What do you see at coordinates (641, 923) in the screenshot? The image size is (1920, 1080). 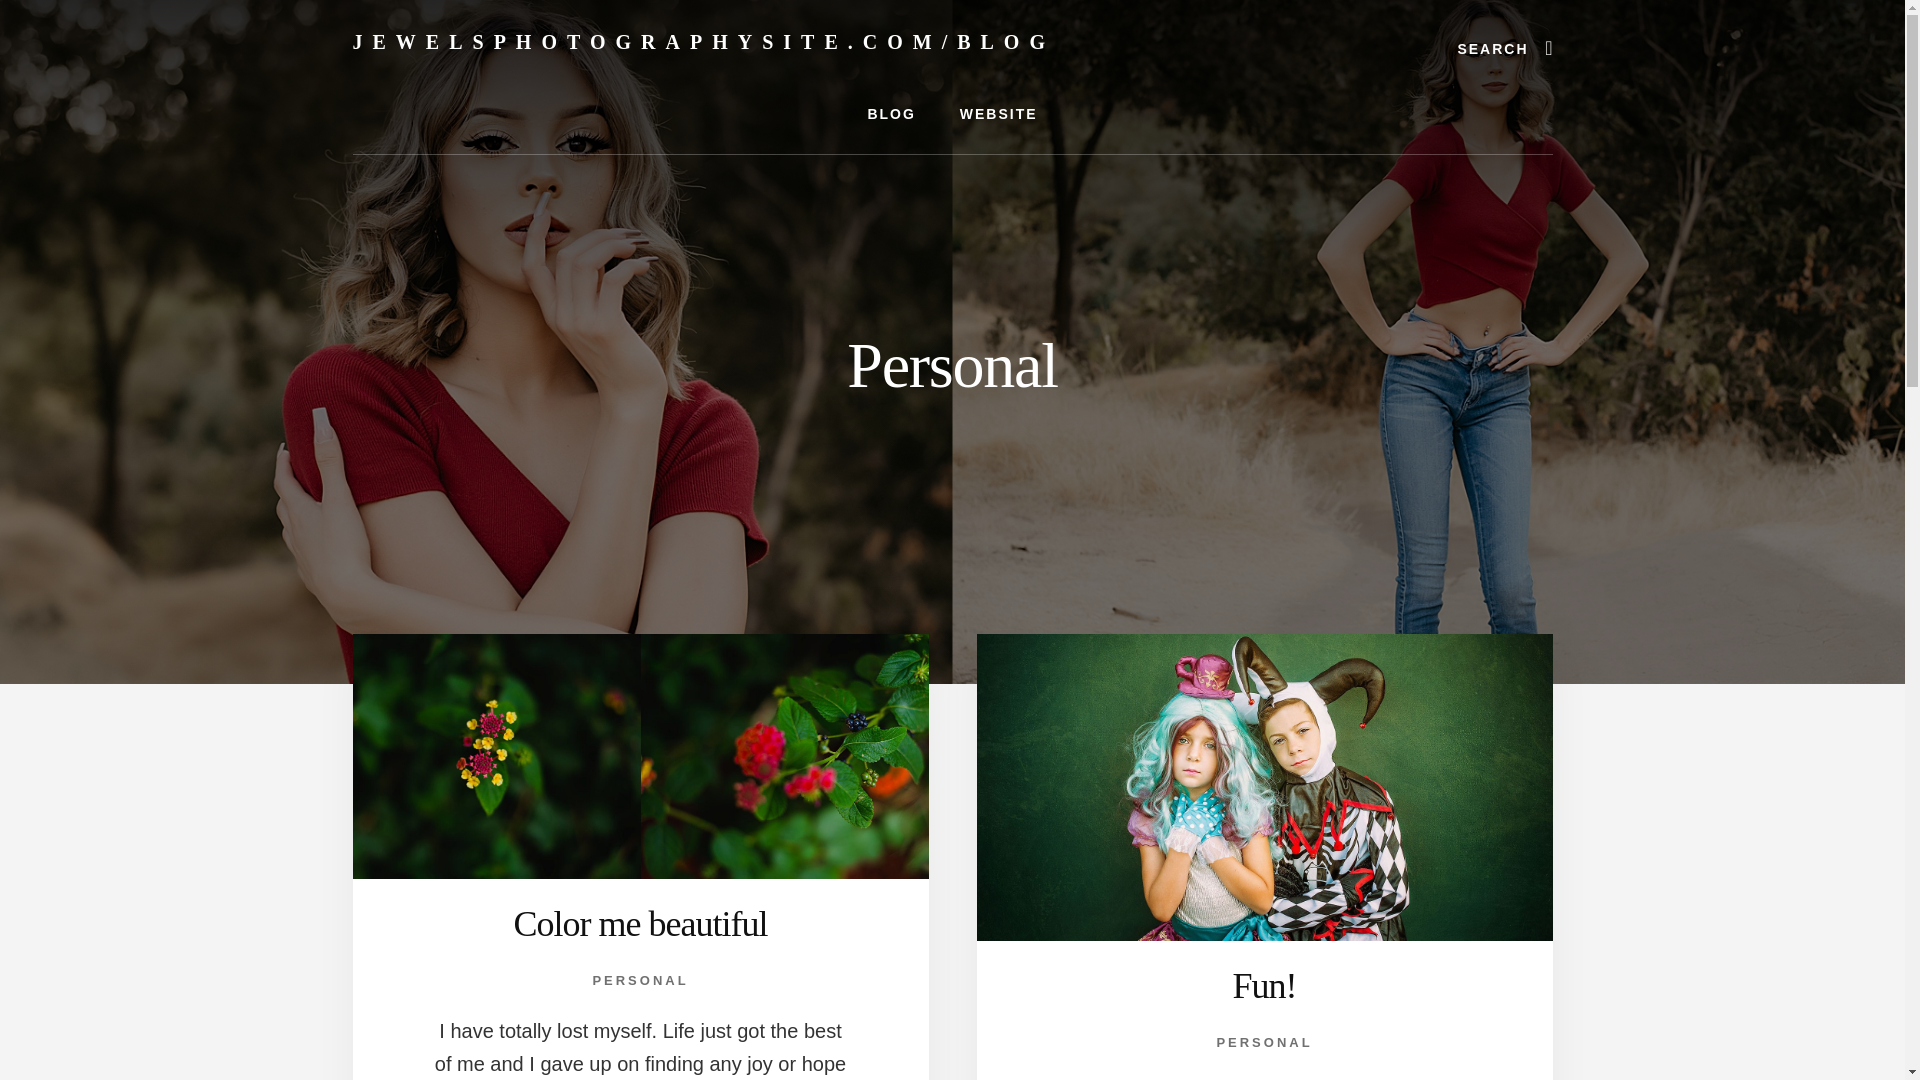 I see `Color me beautiful` at bounding box center [641, 923].